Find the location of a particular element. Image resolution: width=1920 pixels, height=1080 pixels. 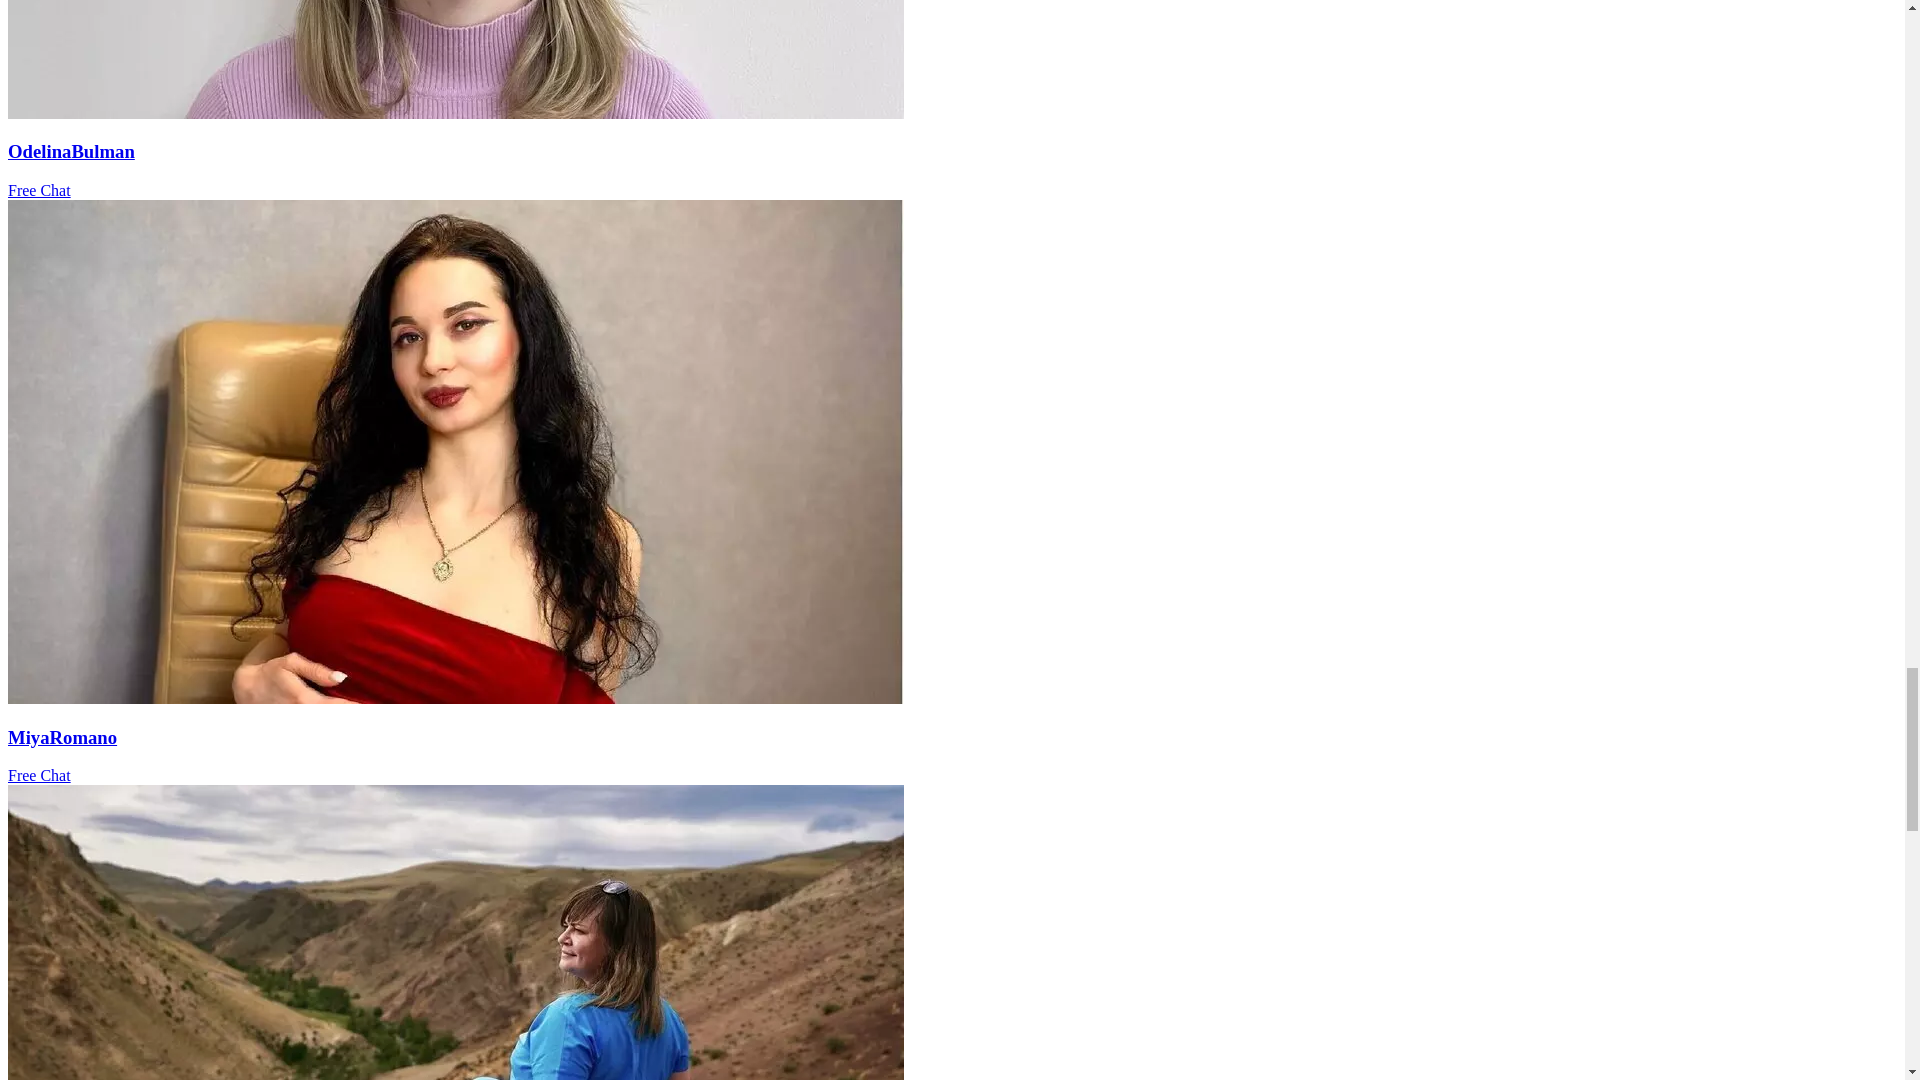

Live Sex Chat with OdelinaBulman is located at coordinates (456, 113).